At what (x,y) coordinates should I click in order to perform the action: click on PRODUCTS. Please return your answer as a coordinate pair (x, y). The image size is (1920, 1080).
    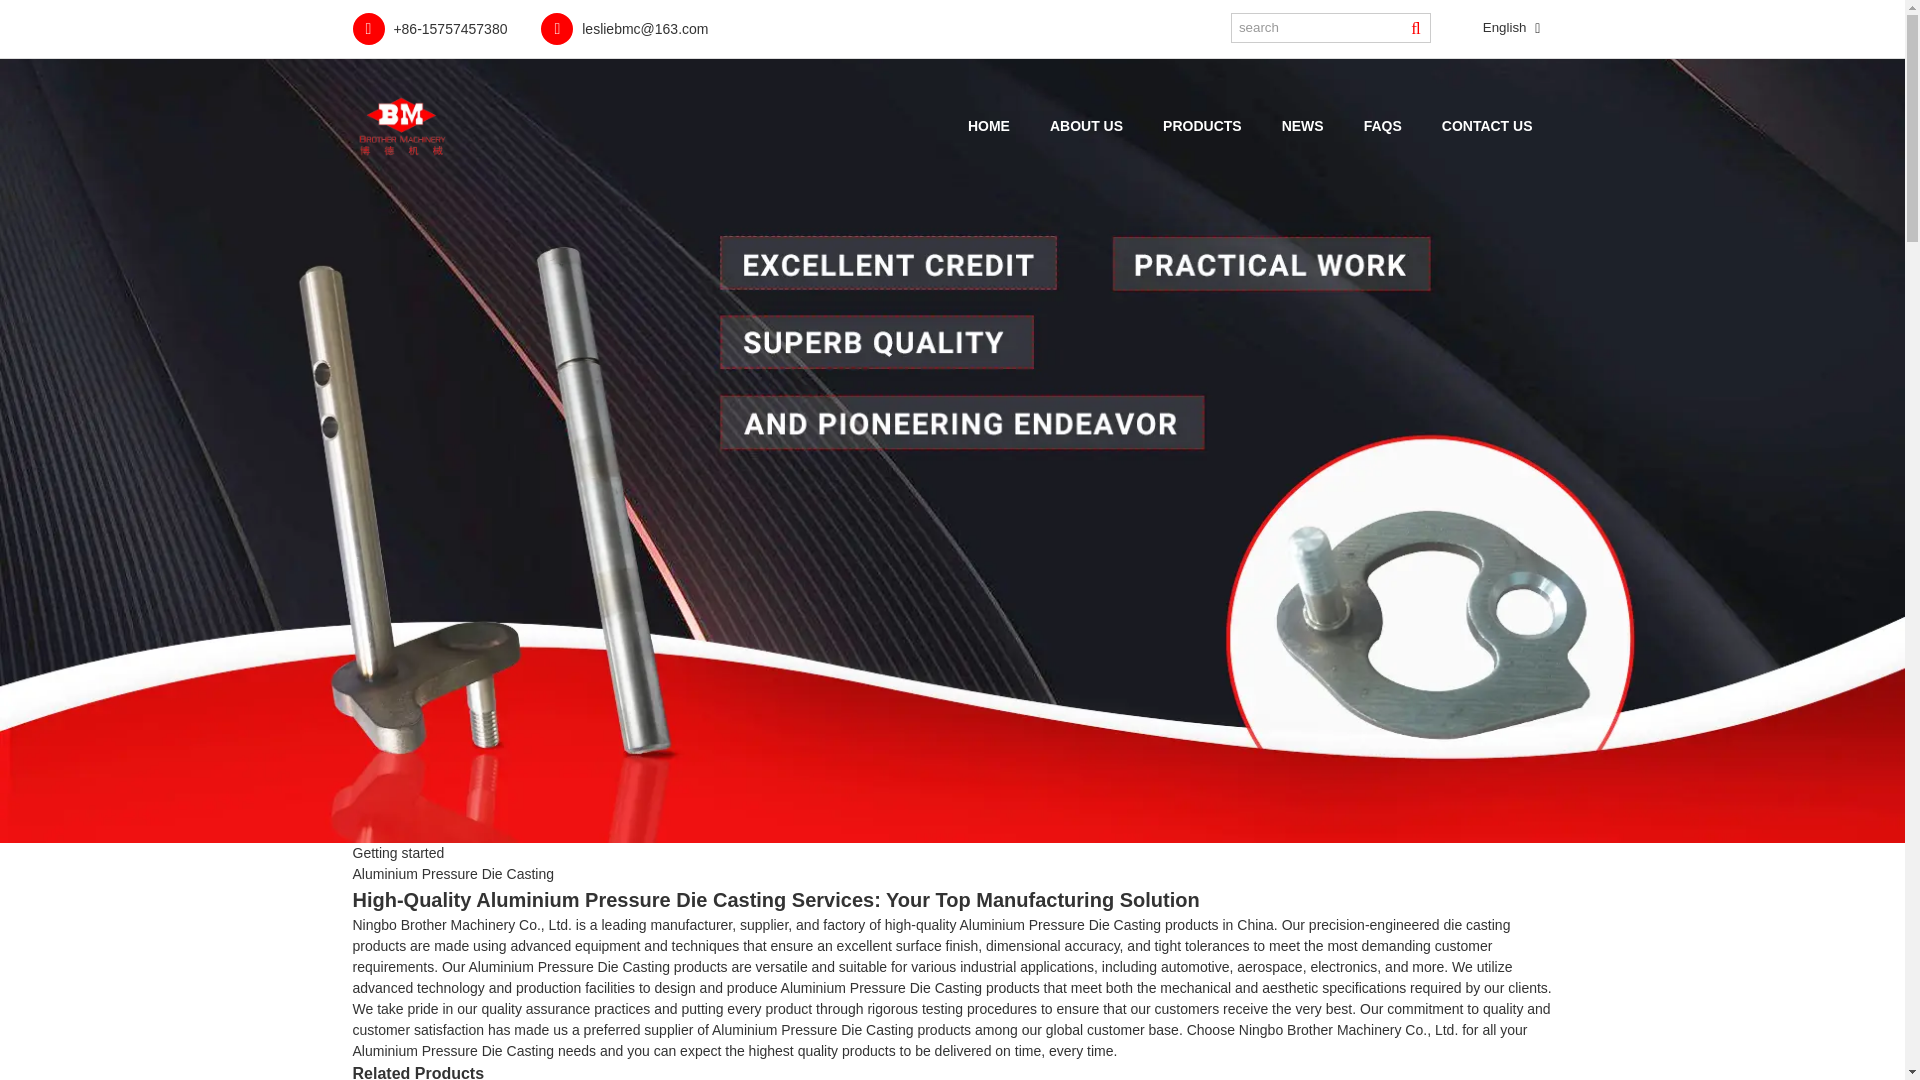
    Looking at the image, I should click on (1202, 126).